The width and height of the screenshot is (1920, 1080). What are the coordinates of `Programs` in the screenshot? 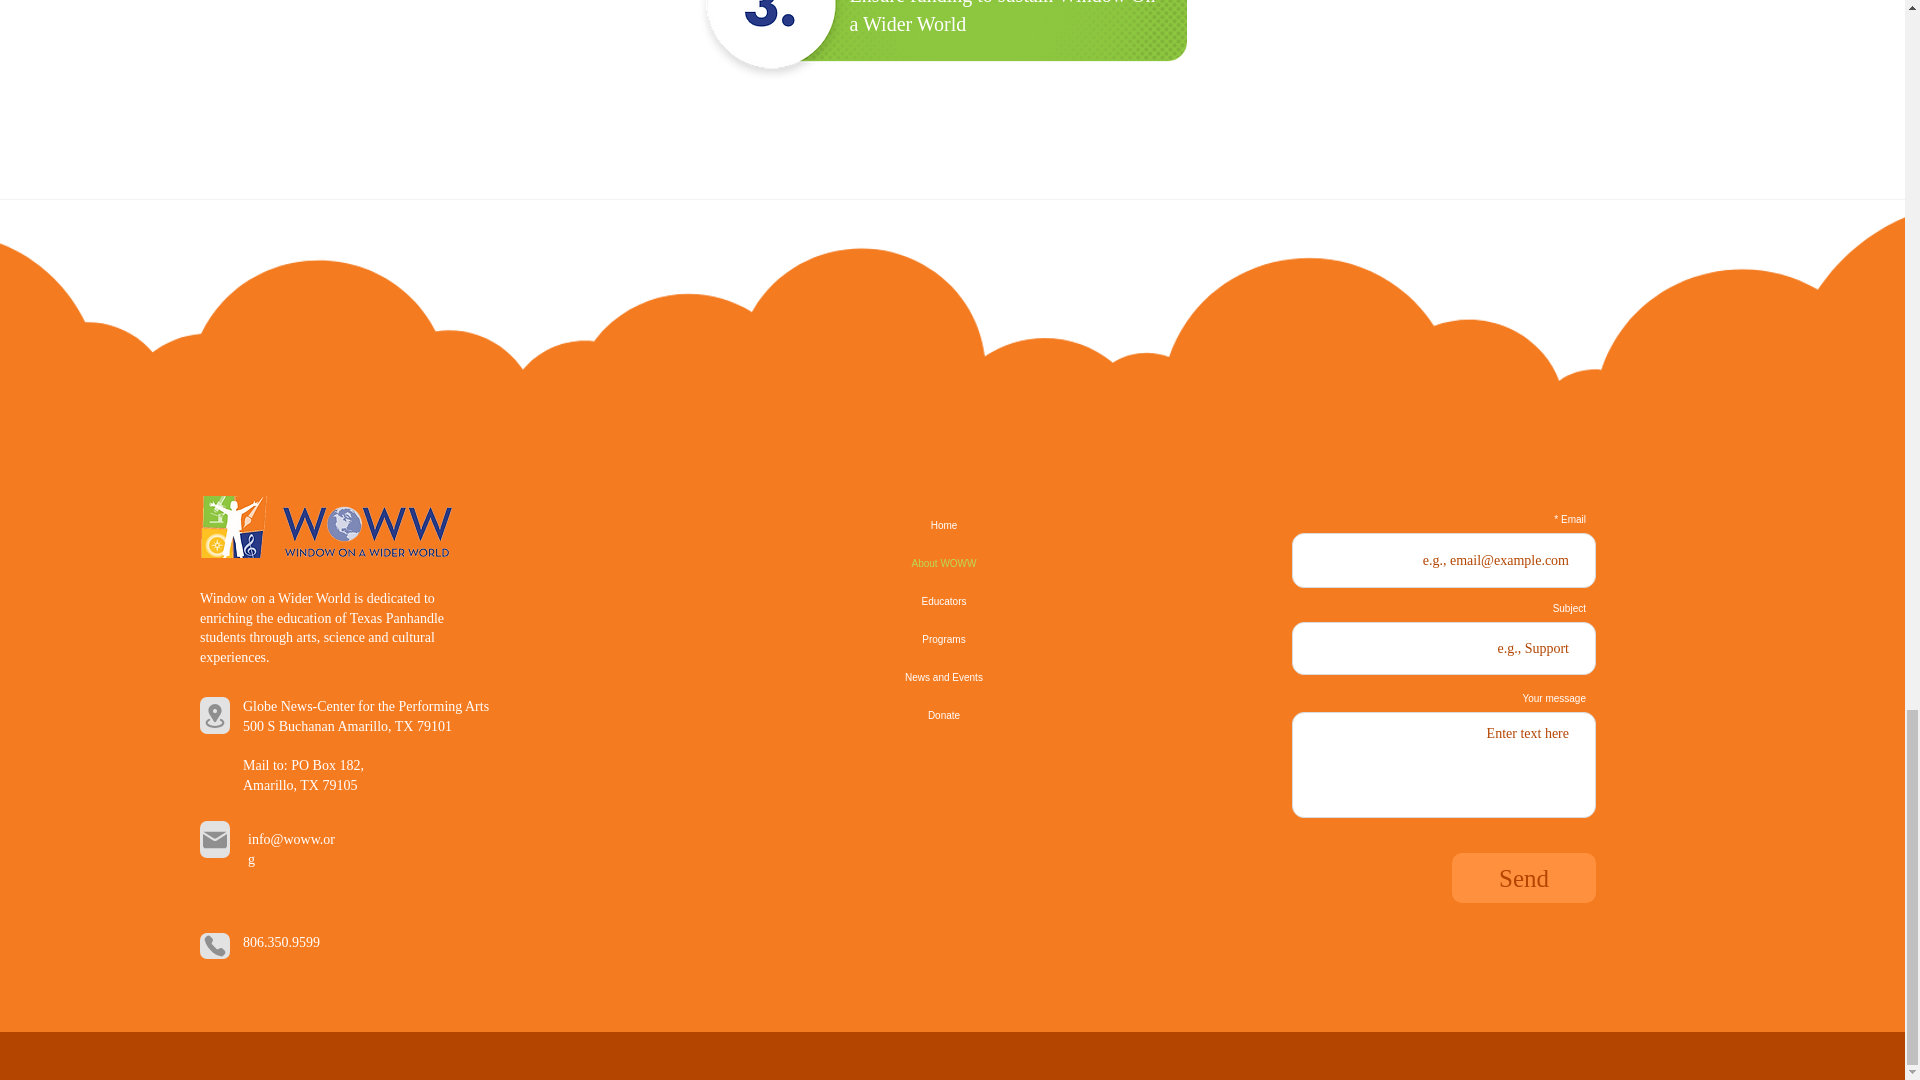 It's located at (944, 640).